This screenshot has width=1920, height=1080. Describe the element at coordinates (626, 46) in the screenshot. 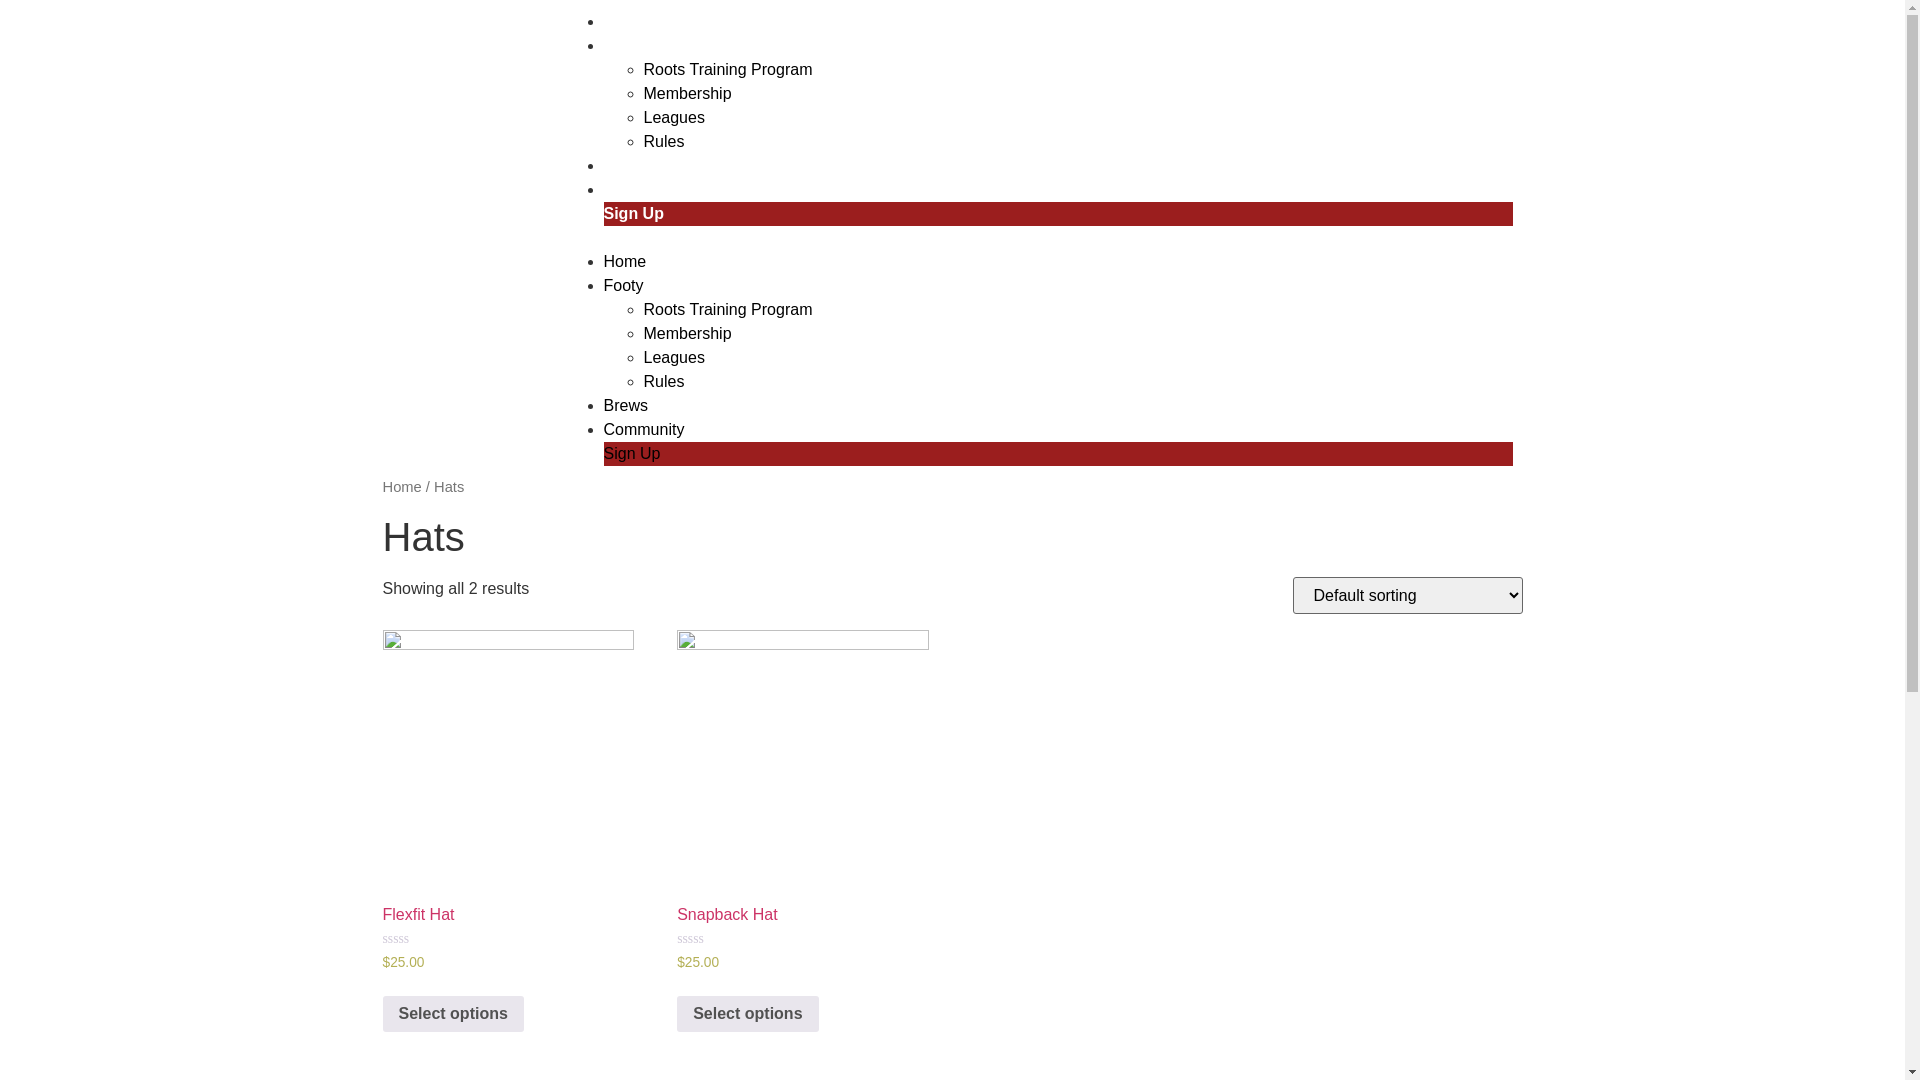

I see `Footy` at that location.